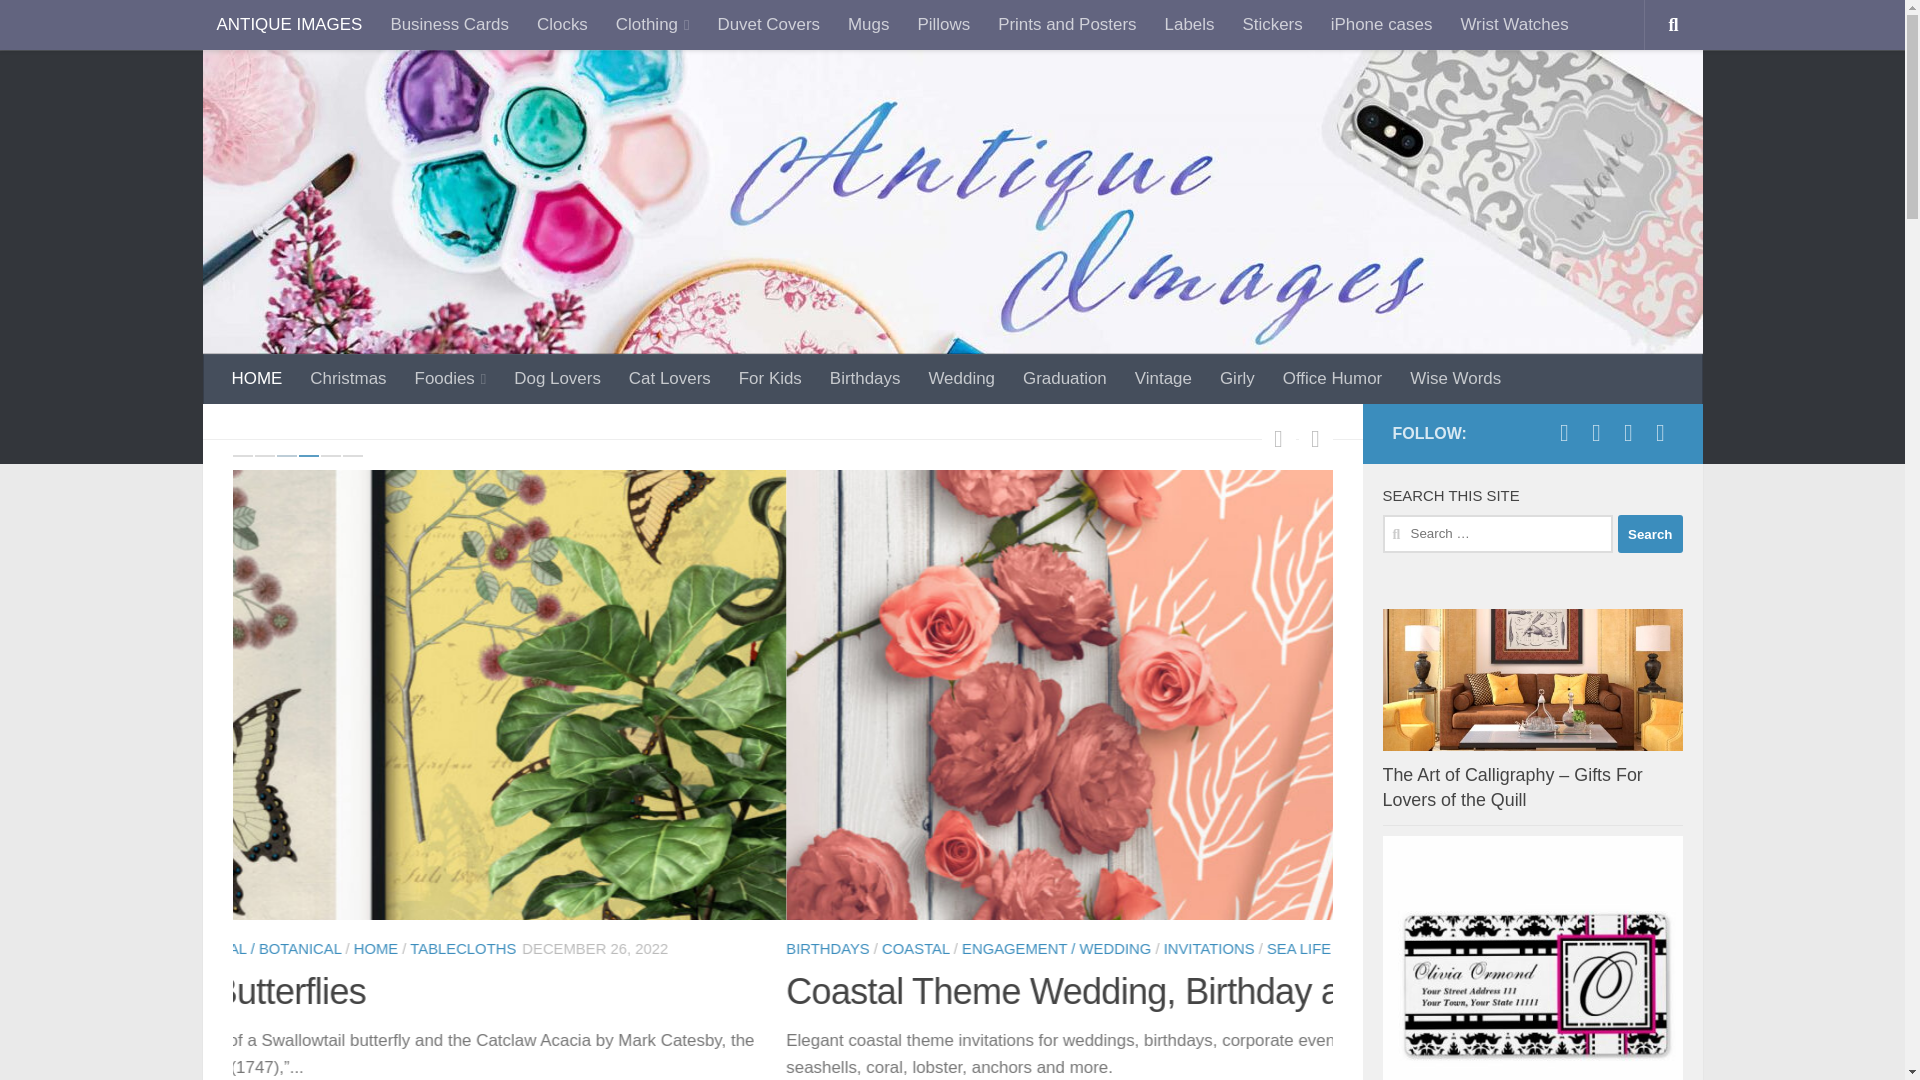 The height and width of the screenshot is (1080, 1920). What do you see at coordinates (1382, 25) in the screenshot?
I see `iPhone cases` at bounding box center [1382, 25].